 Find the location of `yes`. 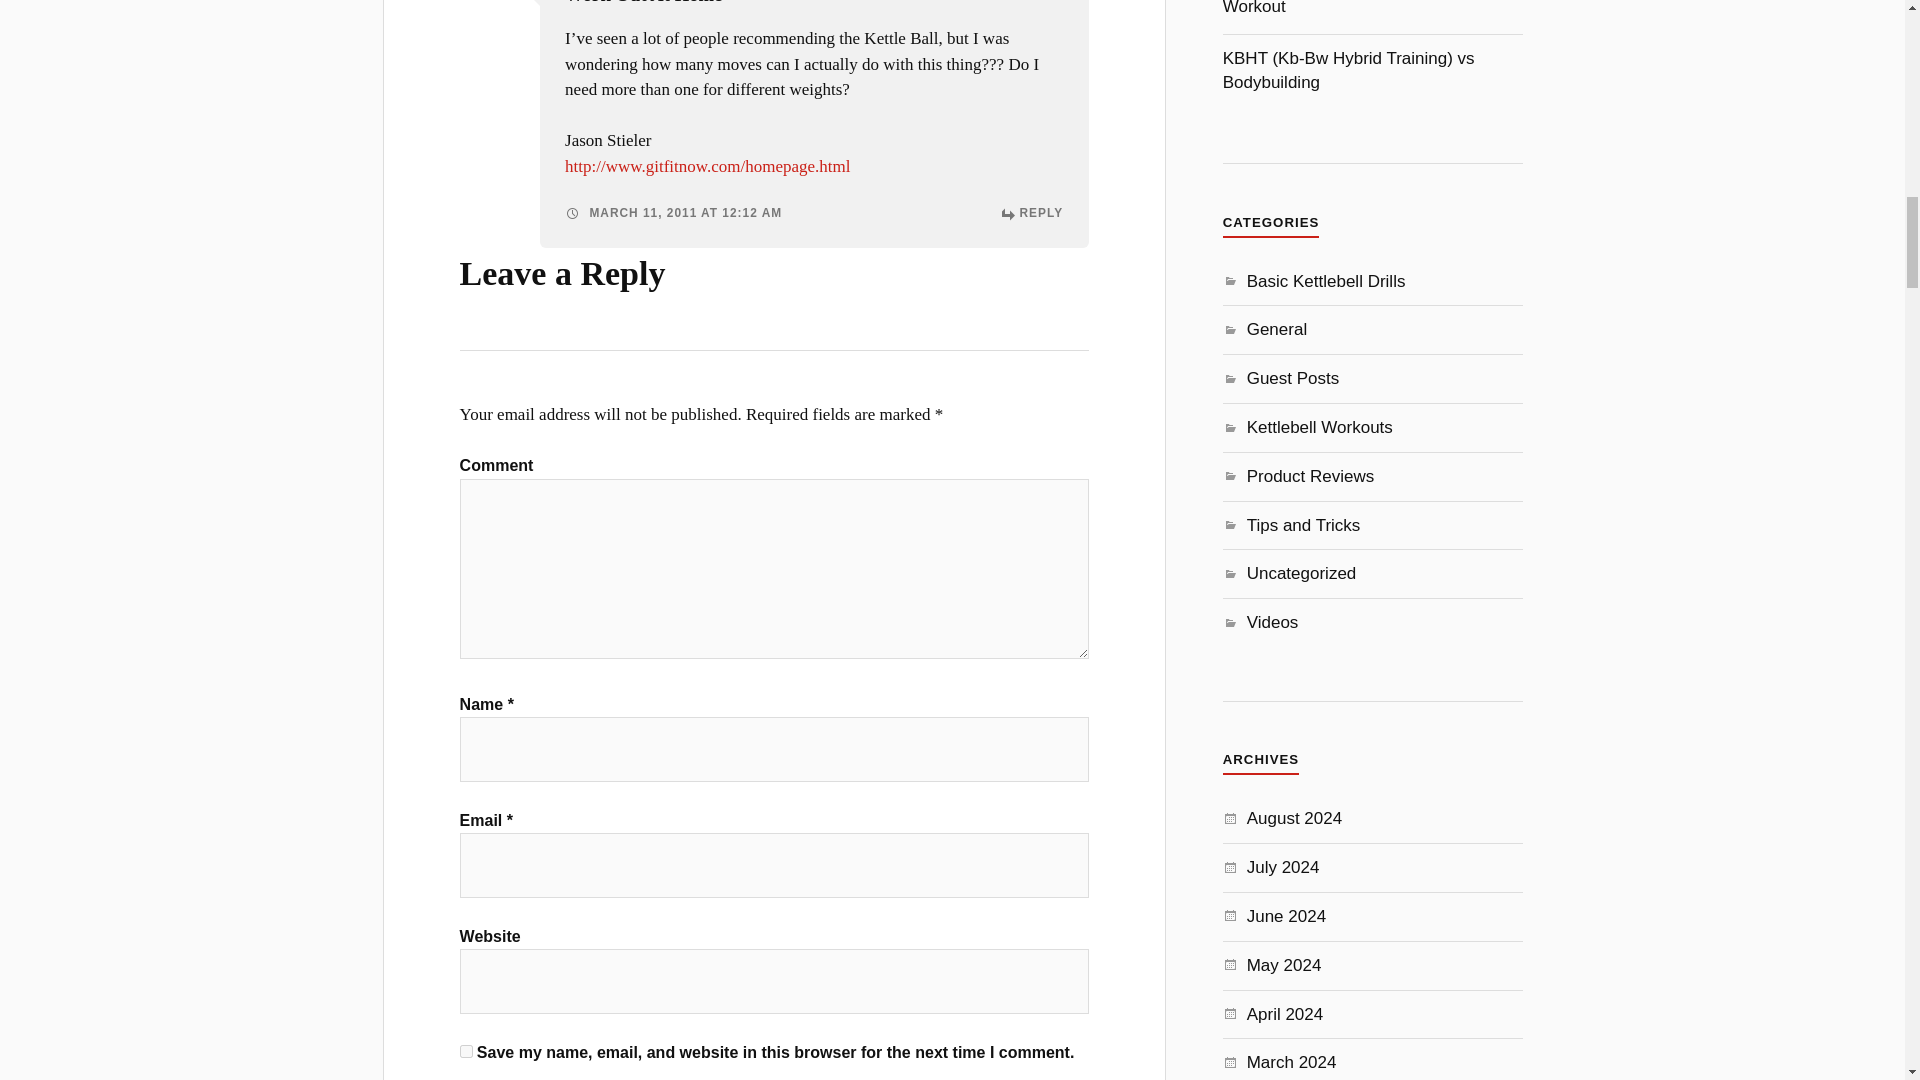

yes is located at coordinates (466, 1052).